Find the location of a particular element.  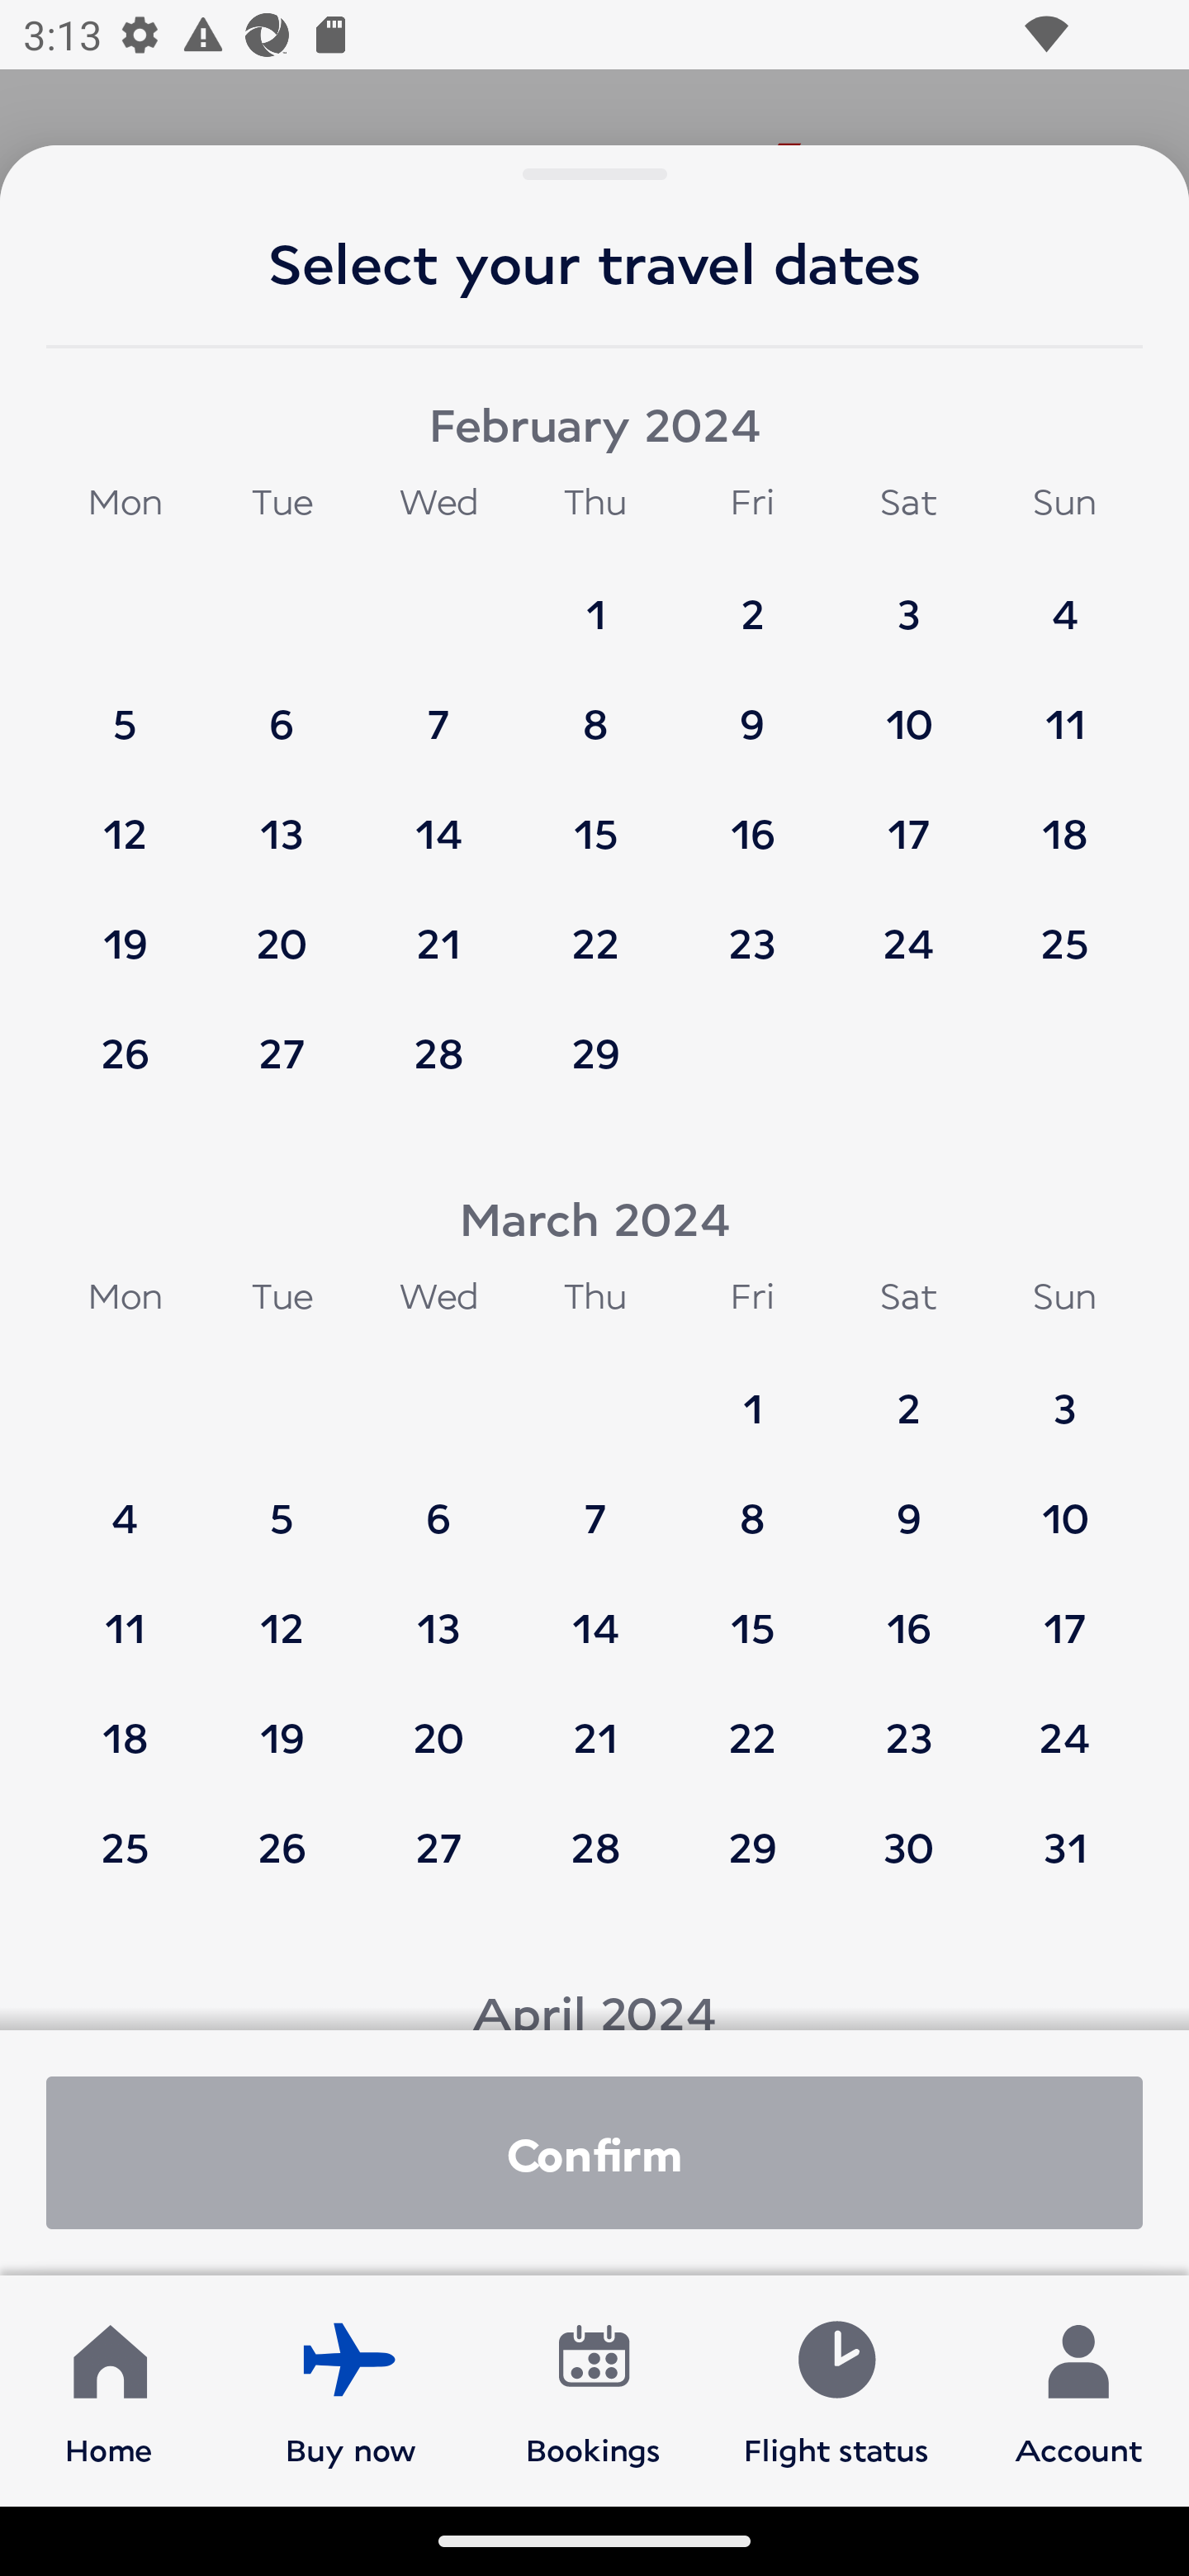

9 is located at coordinates (752, 708).